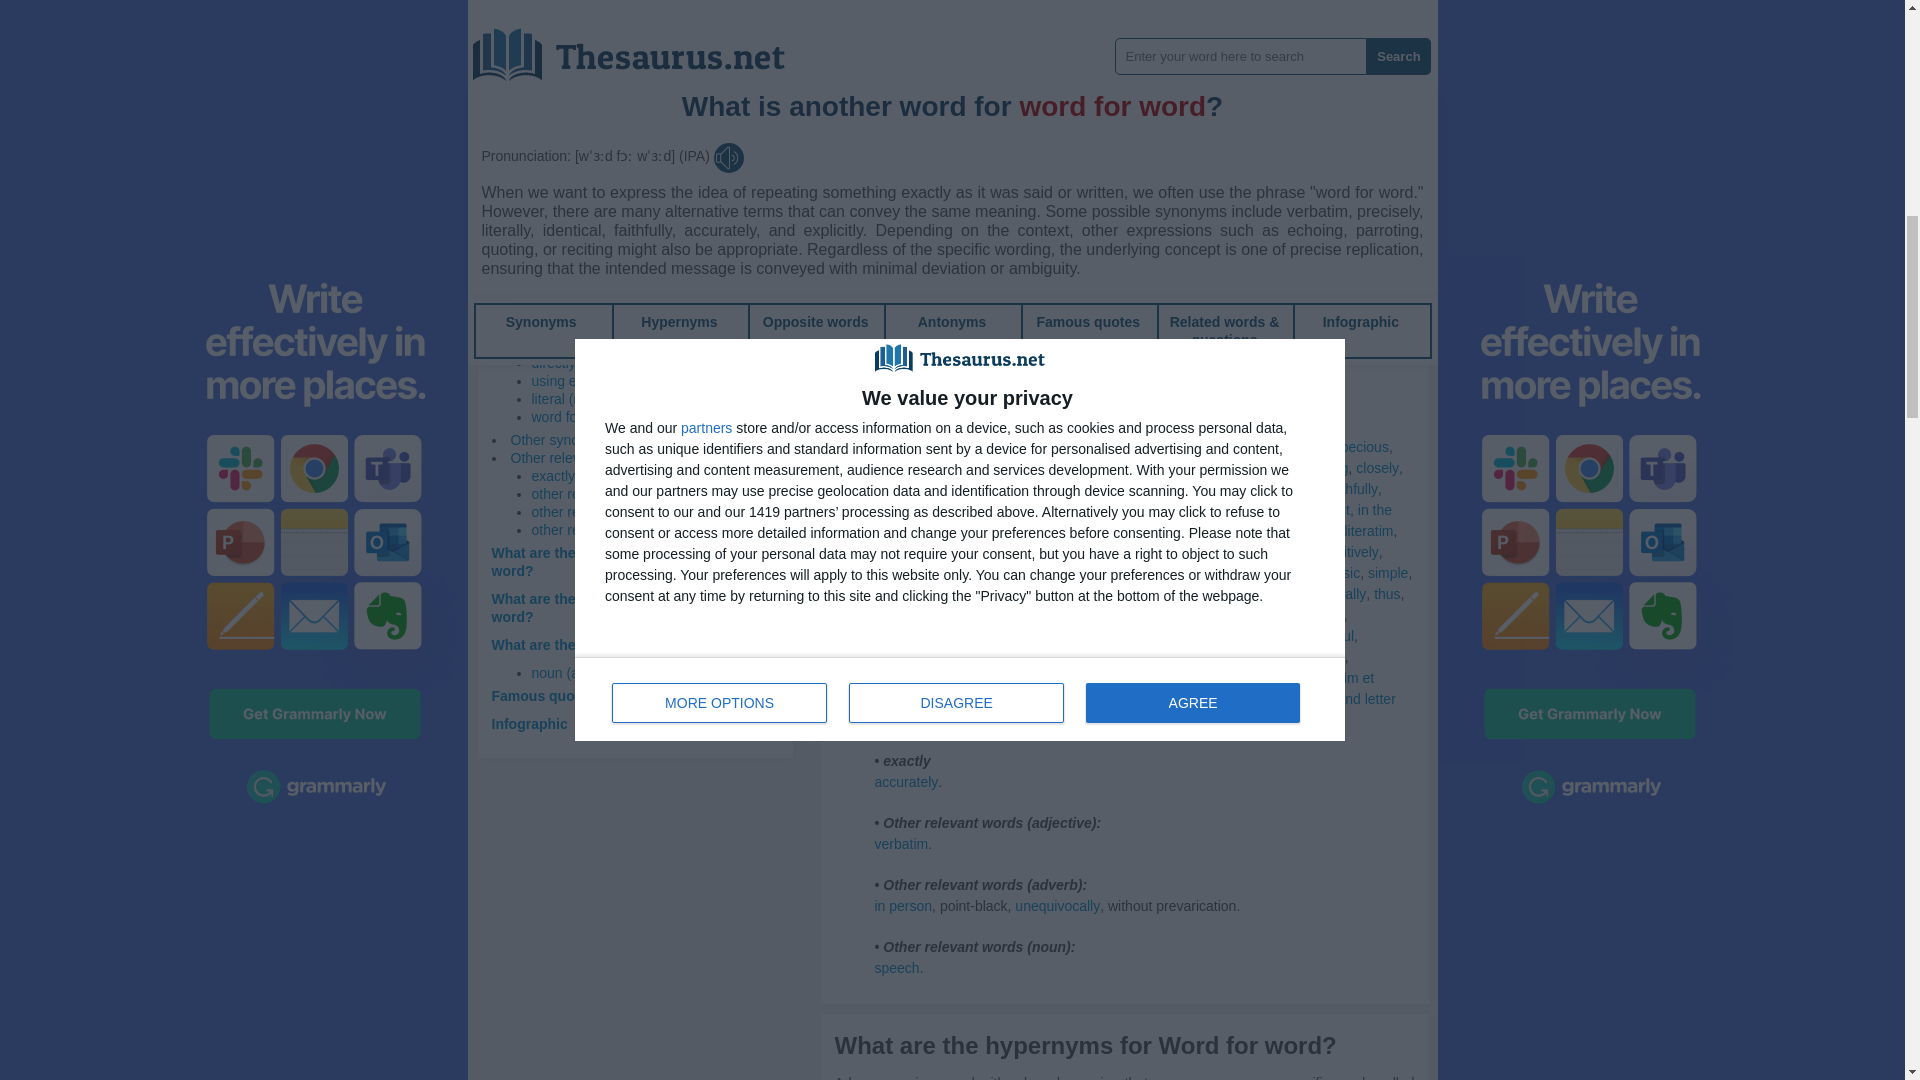 The width and height of the screenshot is (1920, 1080). I want to click on Synonyms for Word for word, so click(890, 271).